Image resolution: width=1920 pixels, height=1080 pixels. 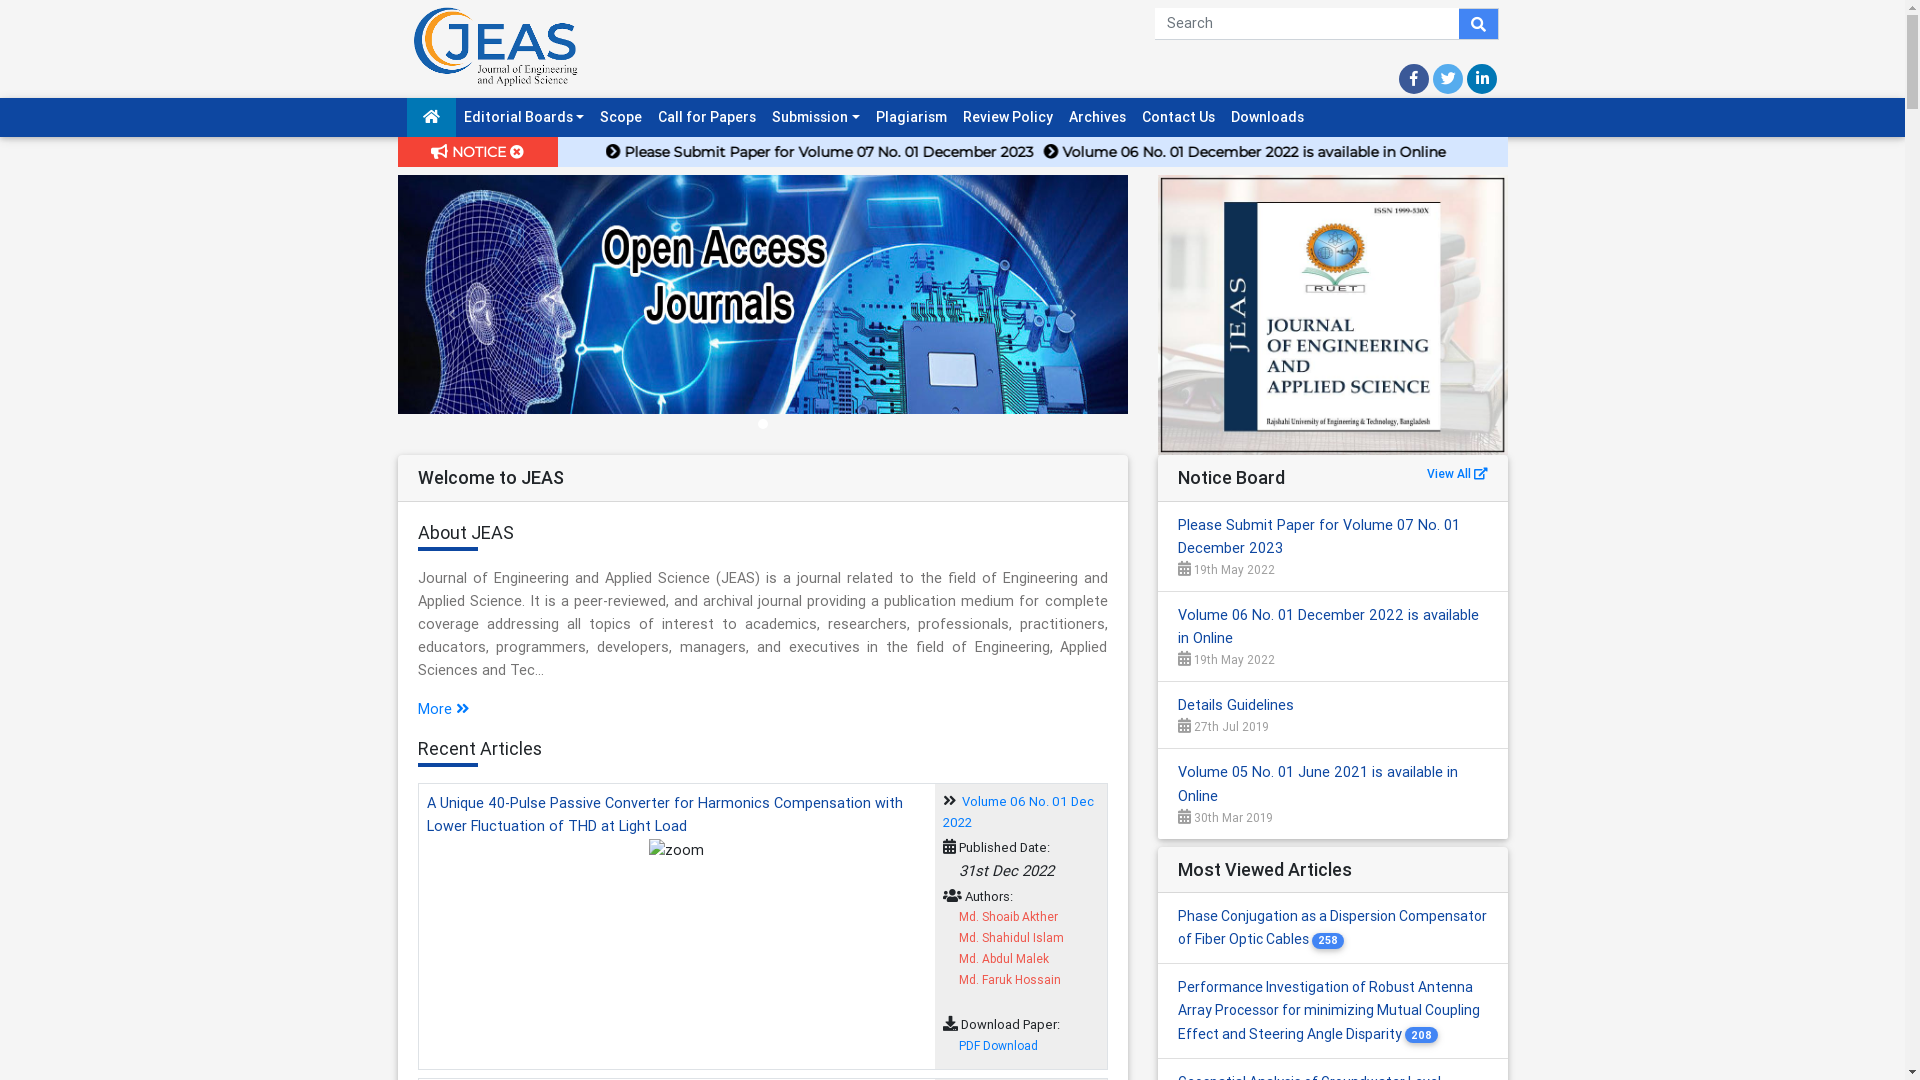 I want to click on Details Guidelines, so click(x=1236, y=705).